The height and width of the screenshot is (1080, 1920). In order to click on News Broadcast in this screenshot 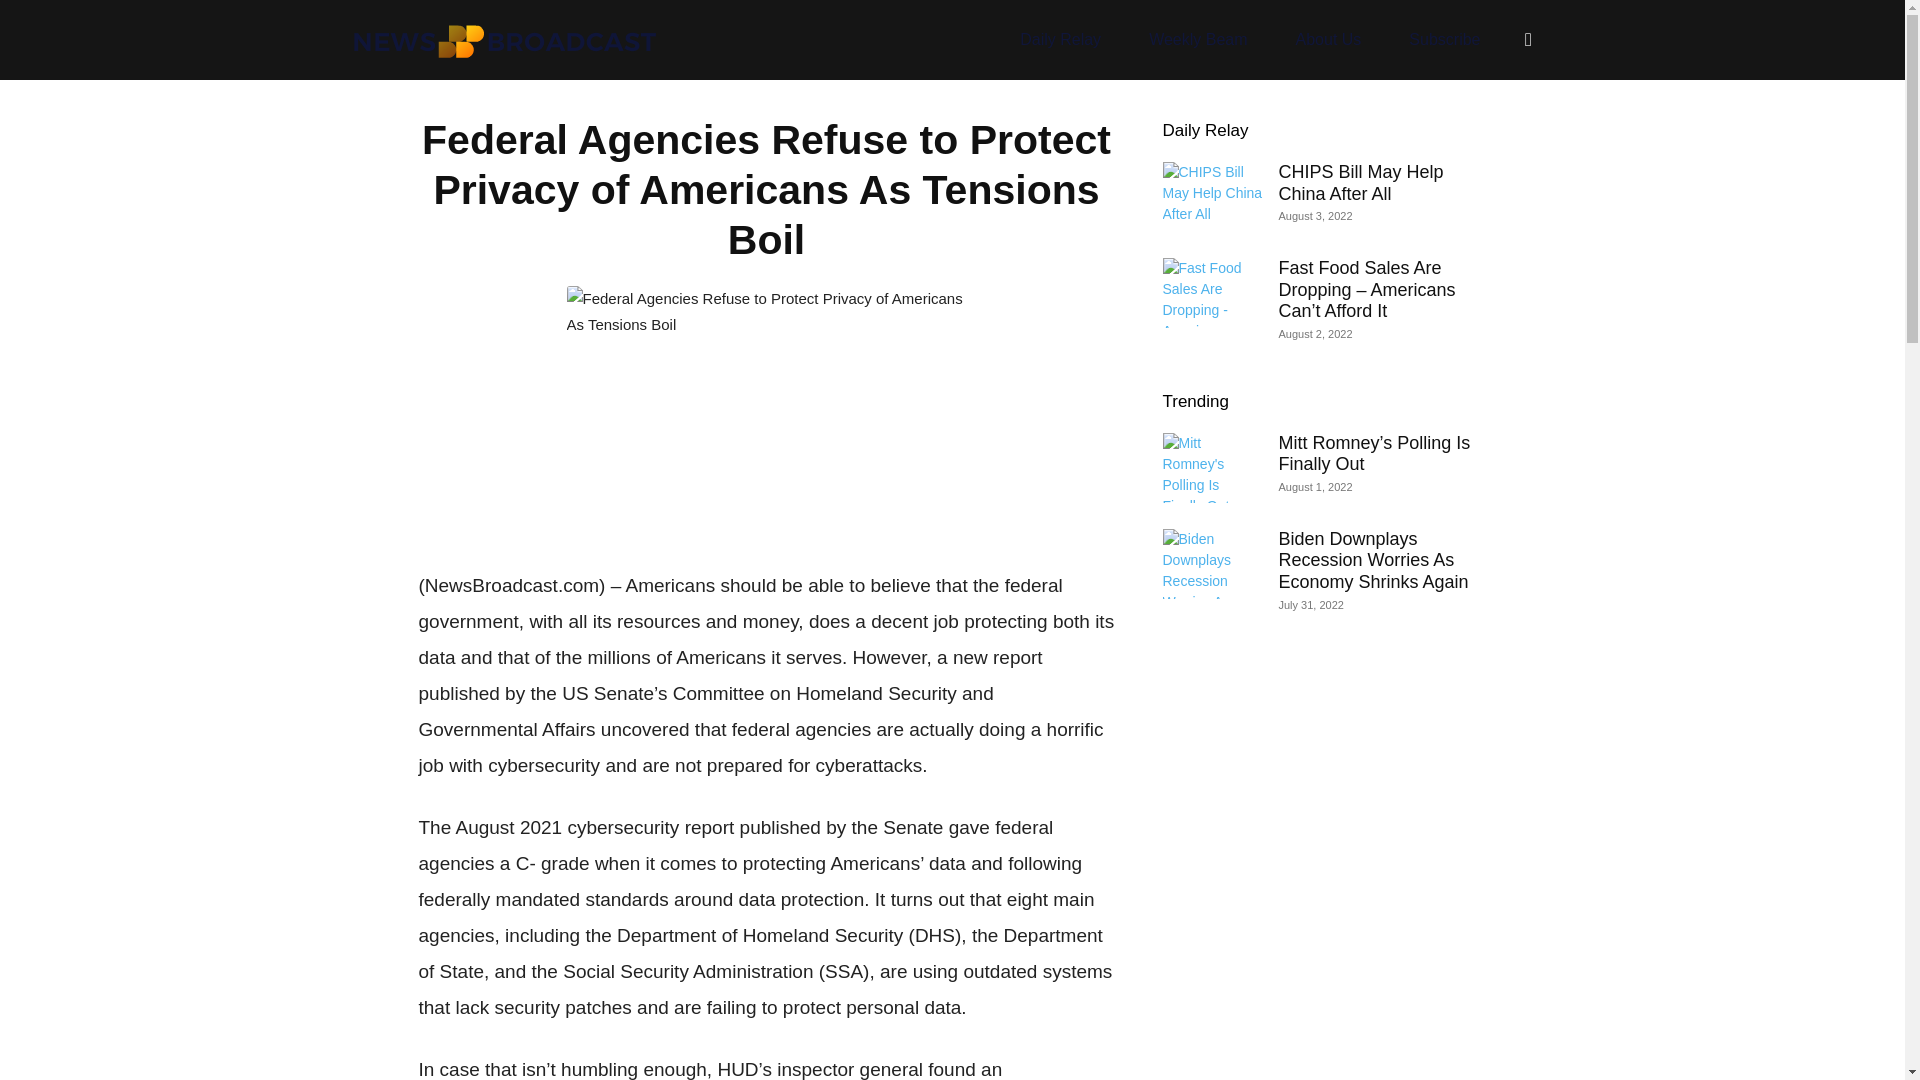, I will do `click(504, 40)`.